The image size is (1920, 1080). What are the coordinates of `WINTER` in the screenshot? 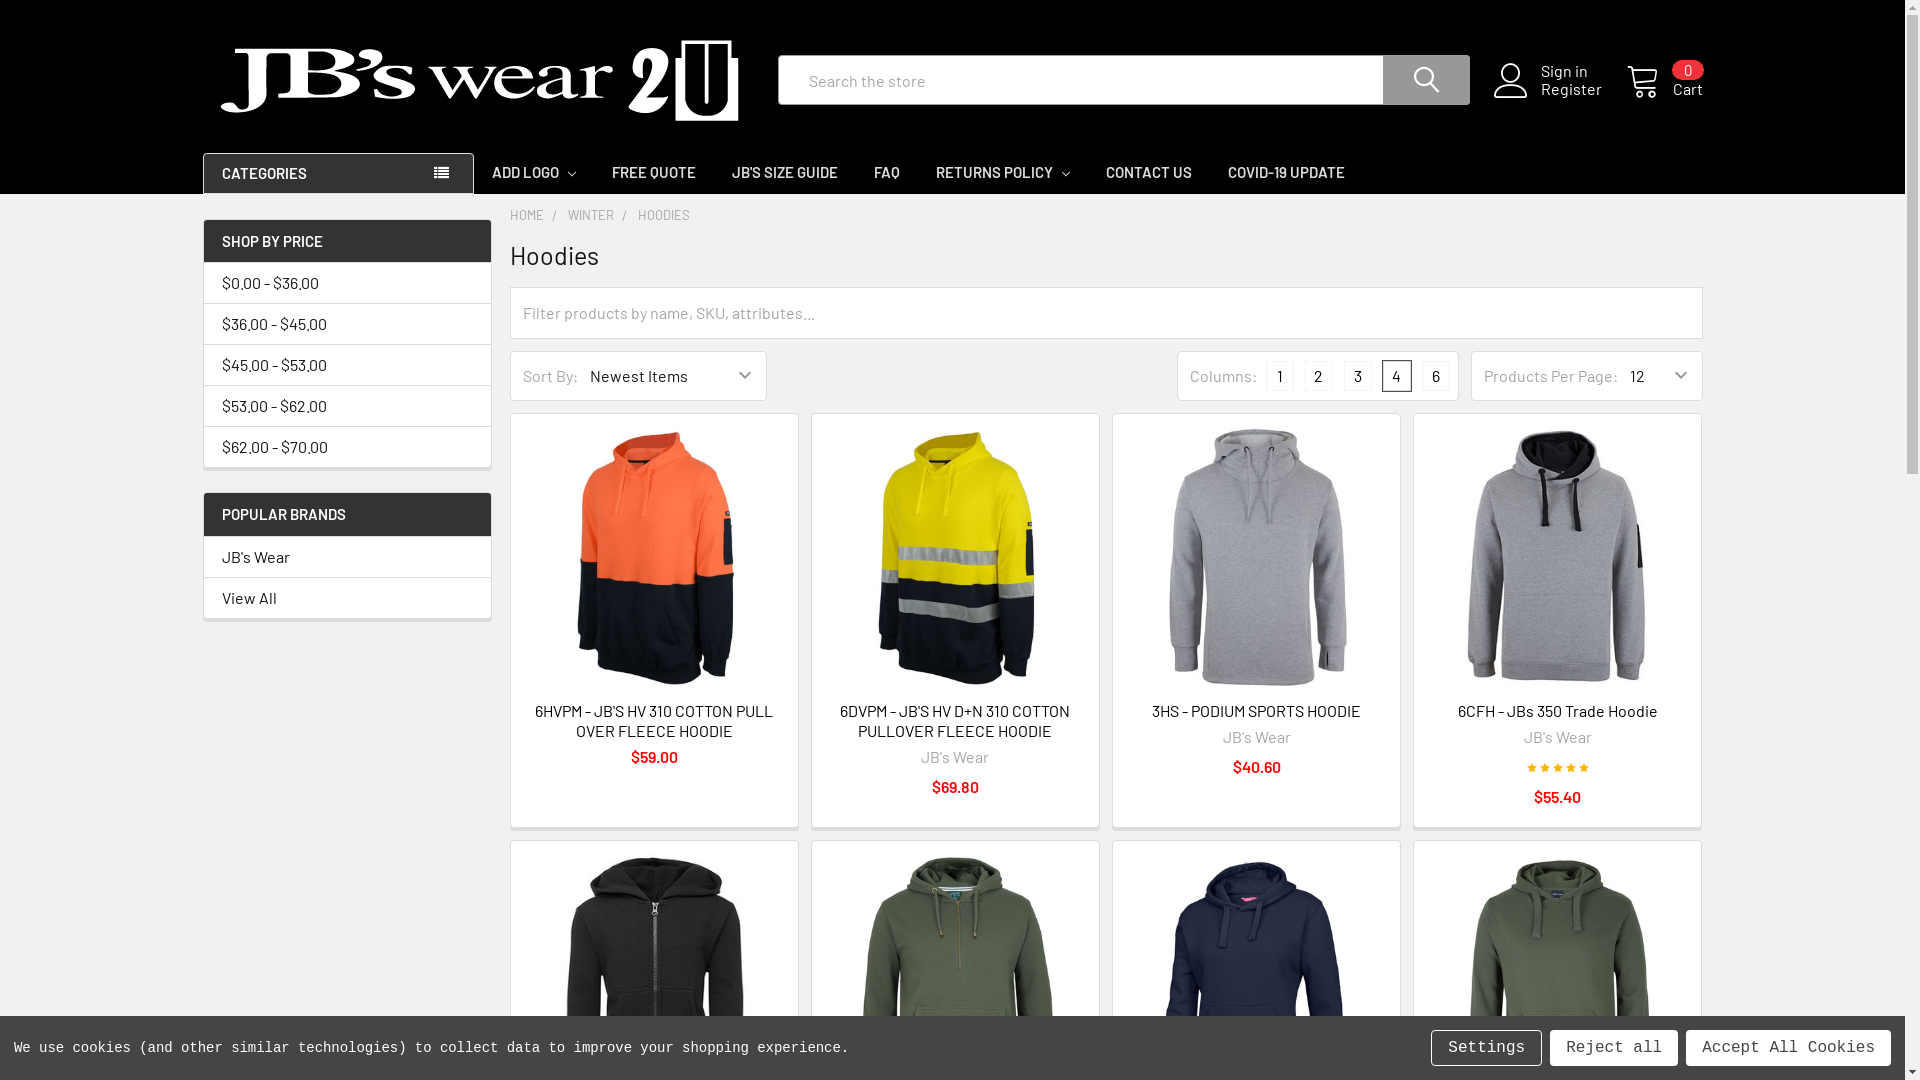 It's located at (591, 214).